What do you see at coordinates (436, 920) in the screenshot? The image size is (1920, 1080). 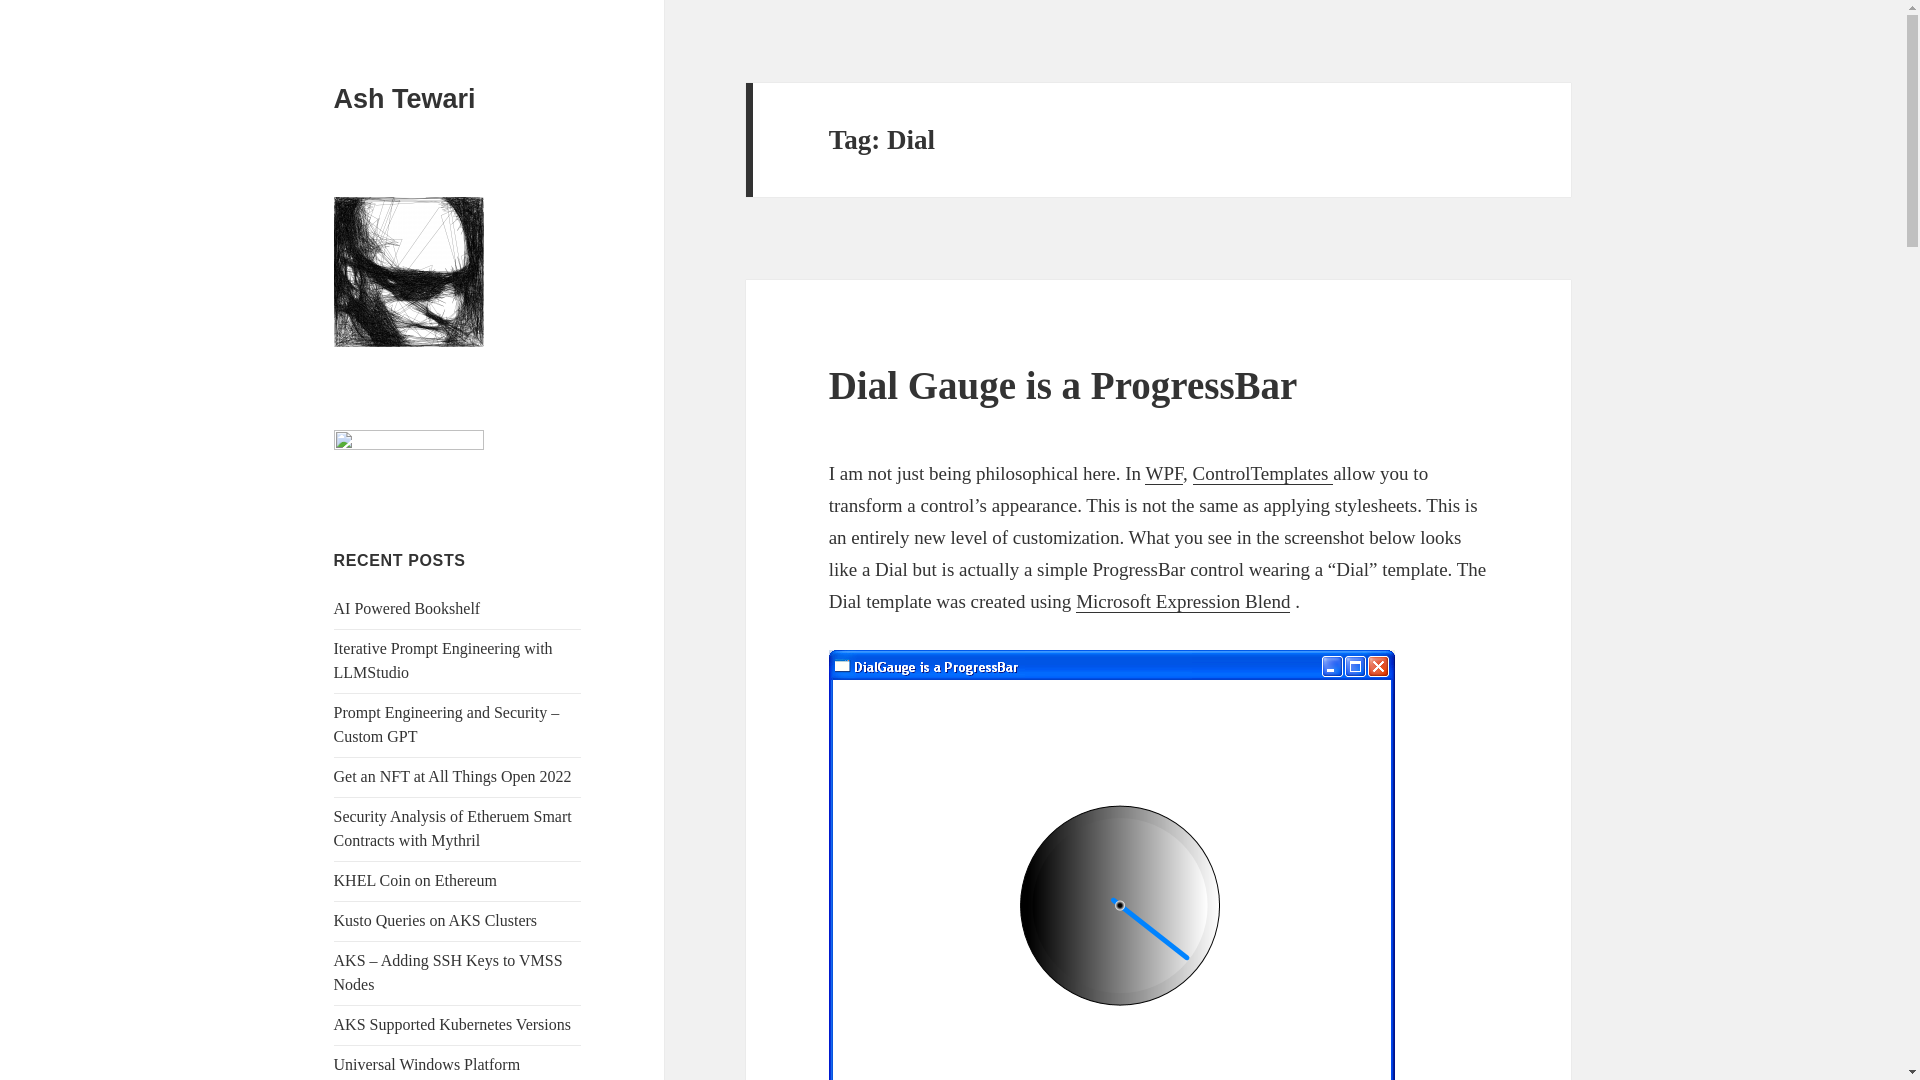 I see `Kusto Queries on AKS Clusters` at bounding box center [436, 920].